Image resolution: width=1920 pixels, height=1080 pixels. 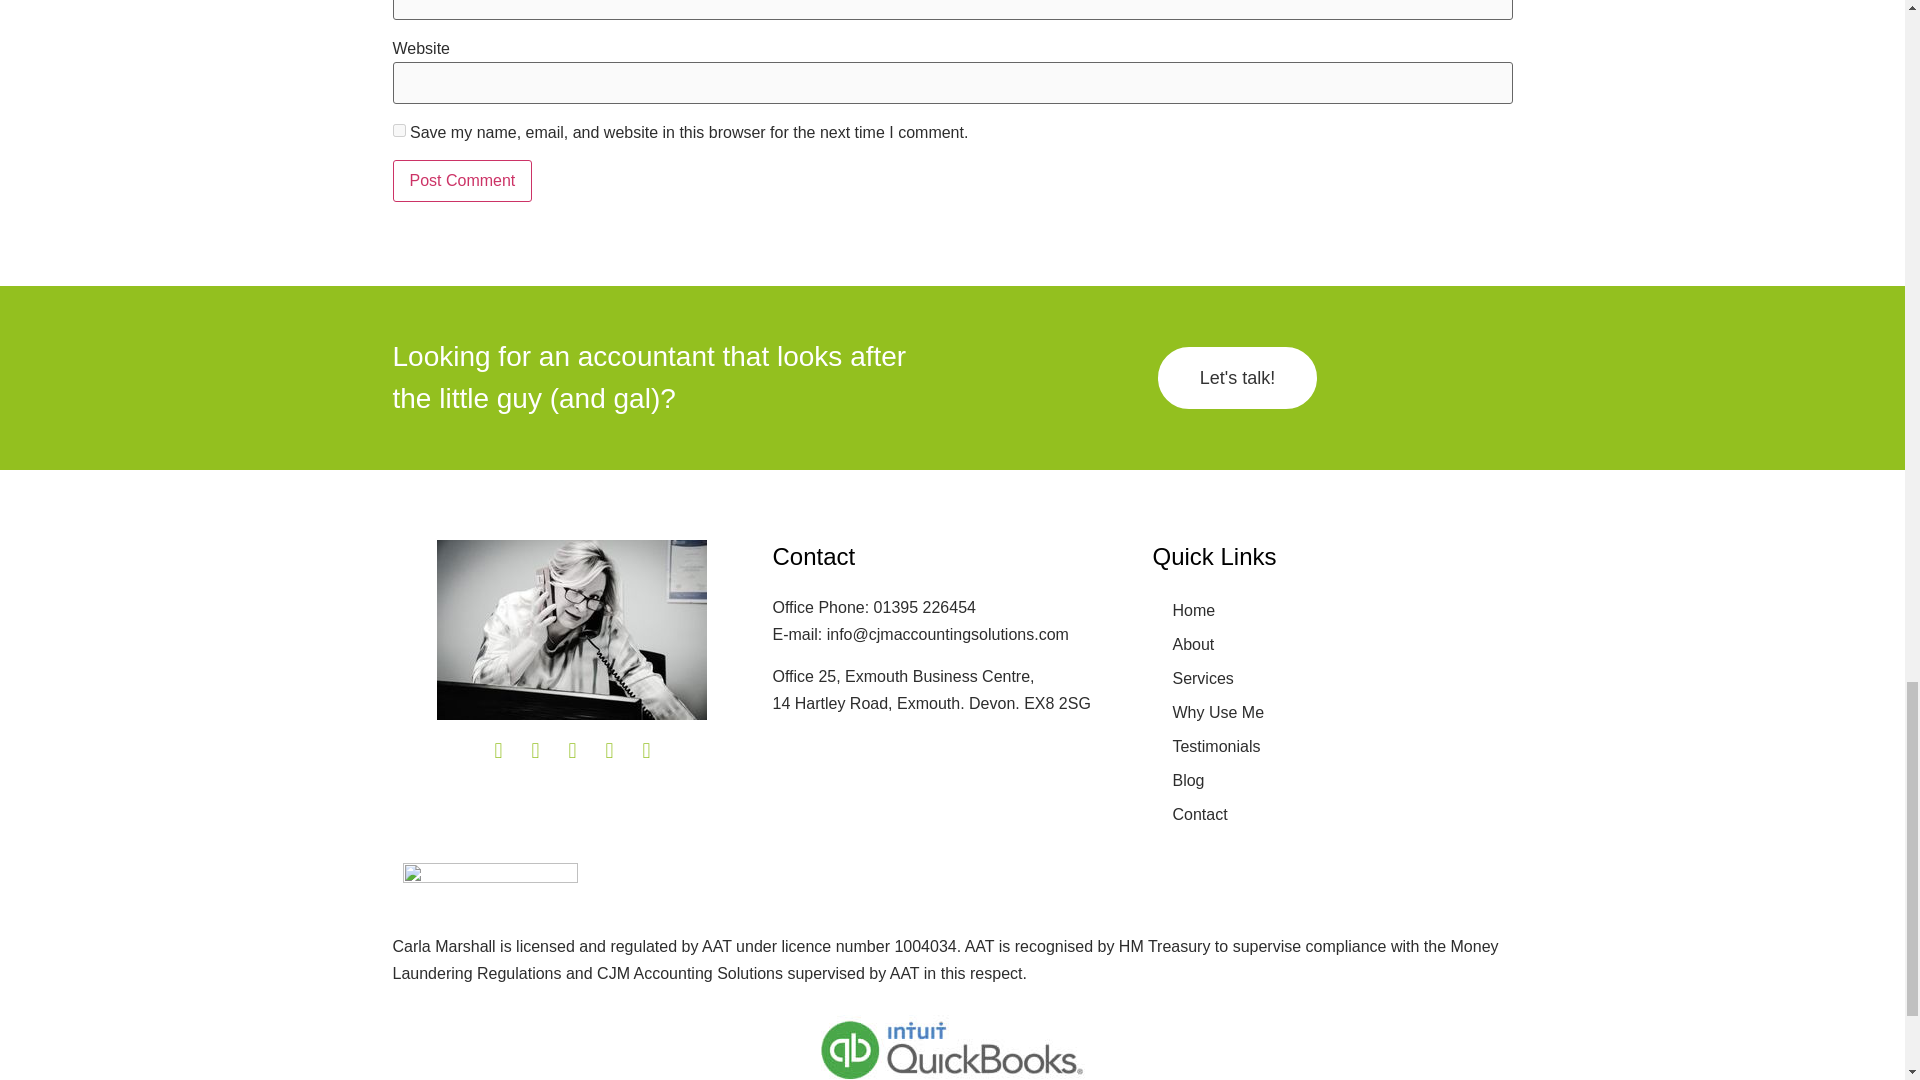 What do you see at coordinates (1332, 610) in the screenshot?
I see `Home` at bounding box center [1332, 610].